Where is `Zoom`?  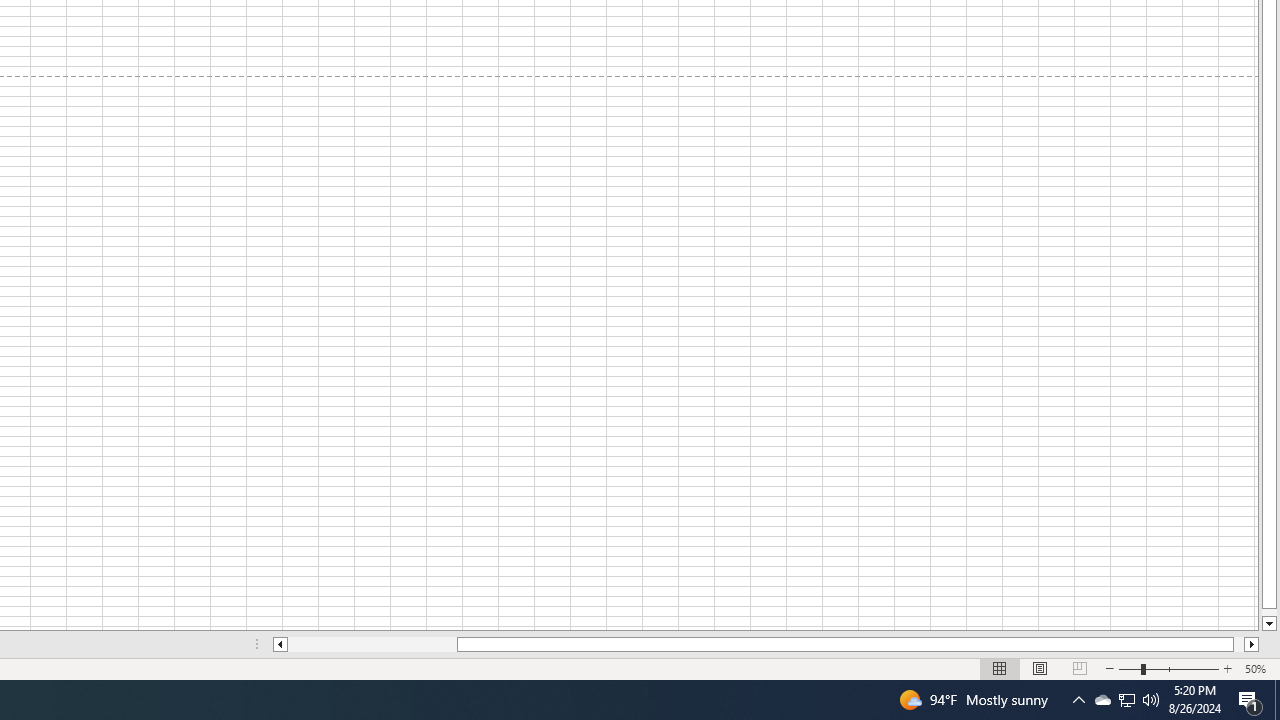
Zoom is located at coordinates (1168, 668).